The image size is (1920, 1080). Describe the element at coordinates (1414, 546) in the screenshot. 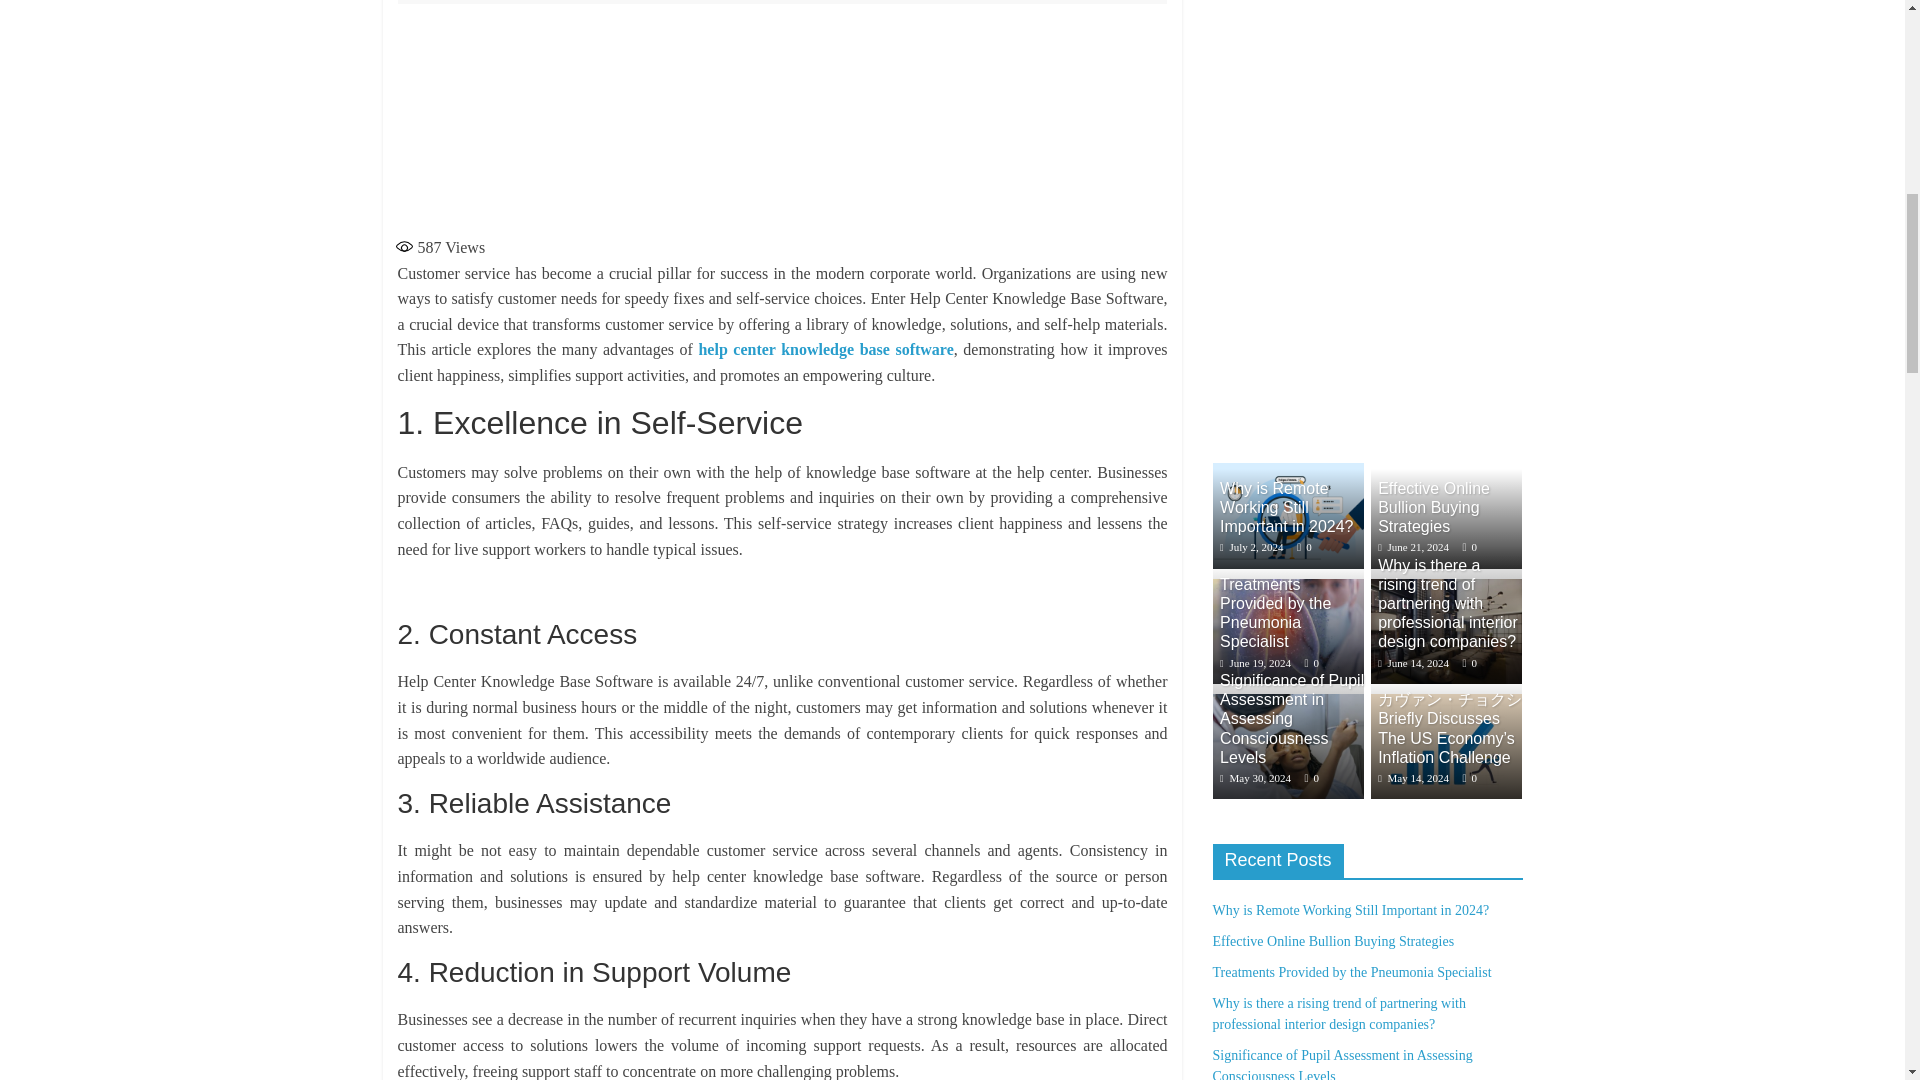

I see `8:24 am` at that location.